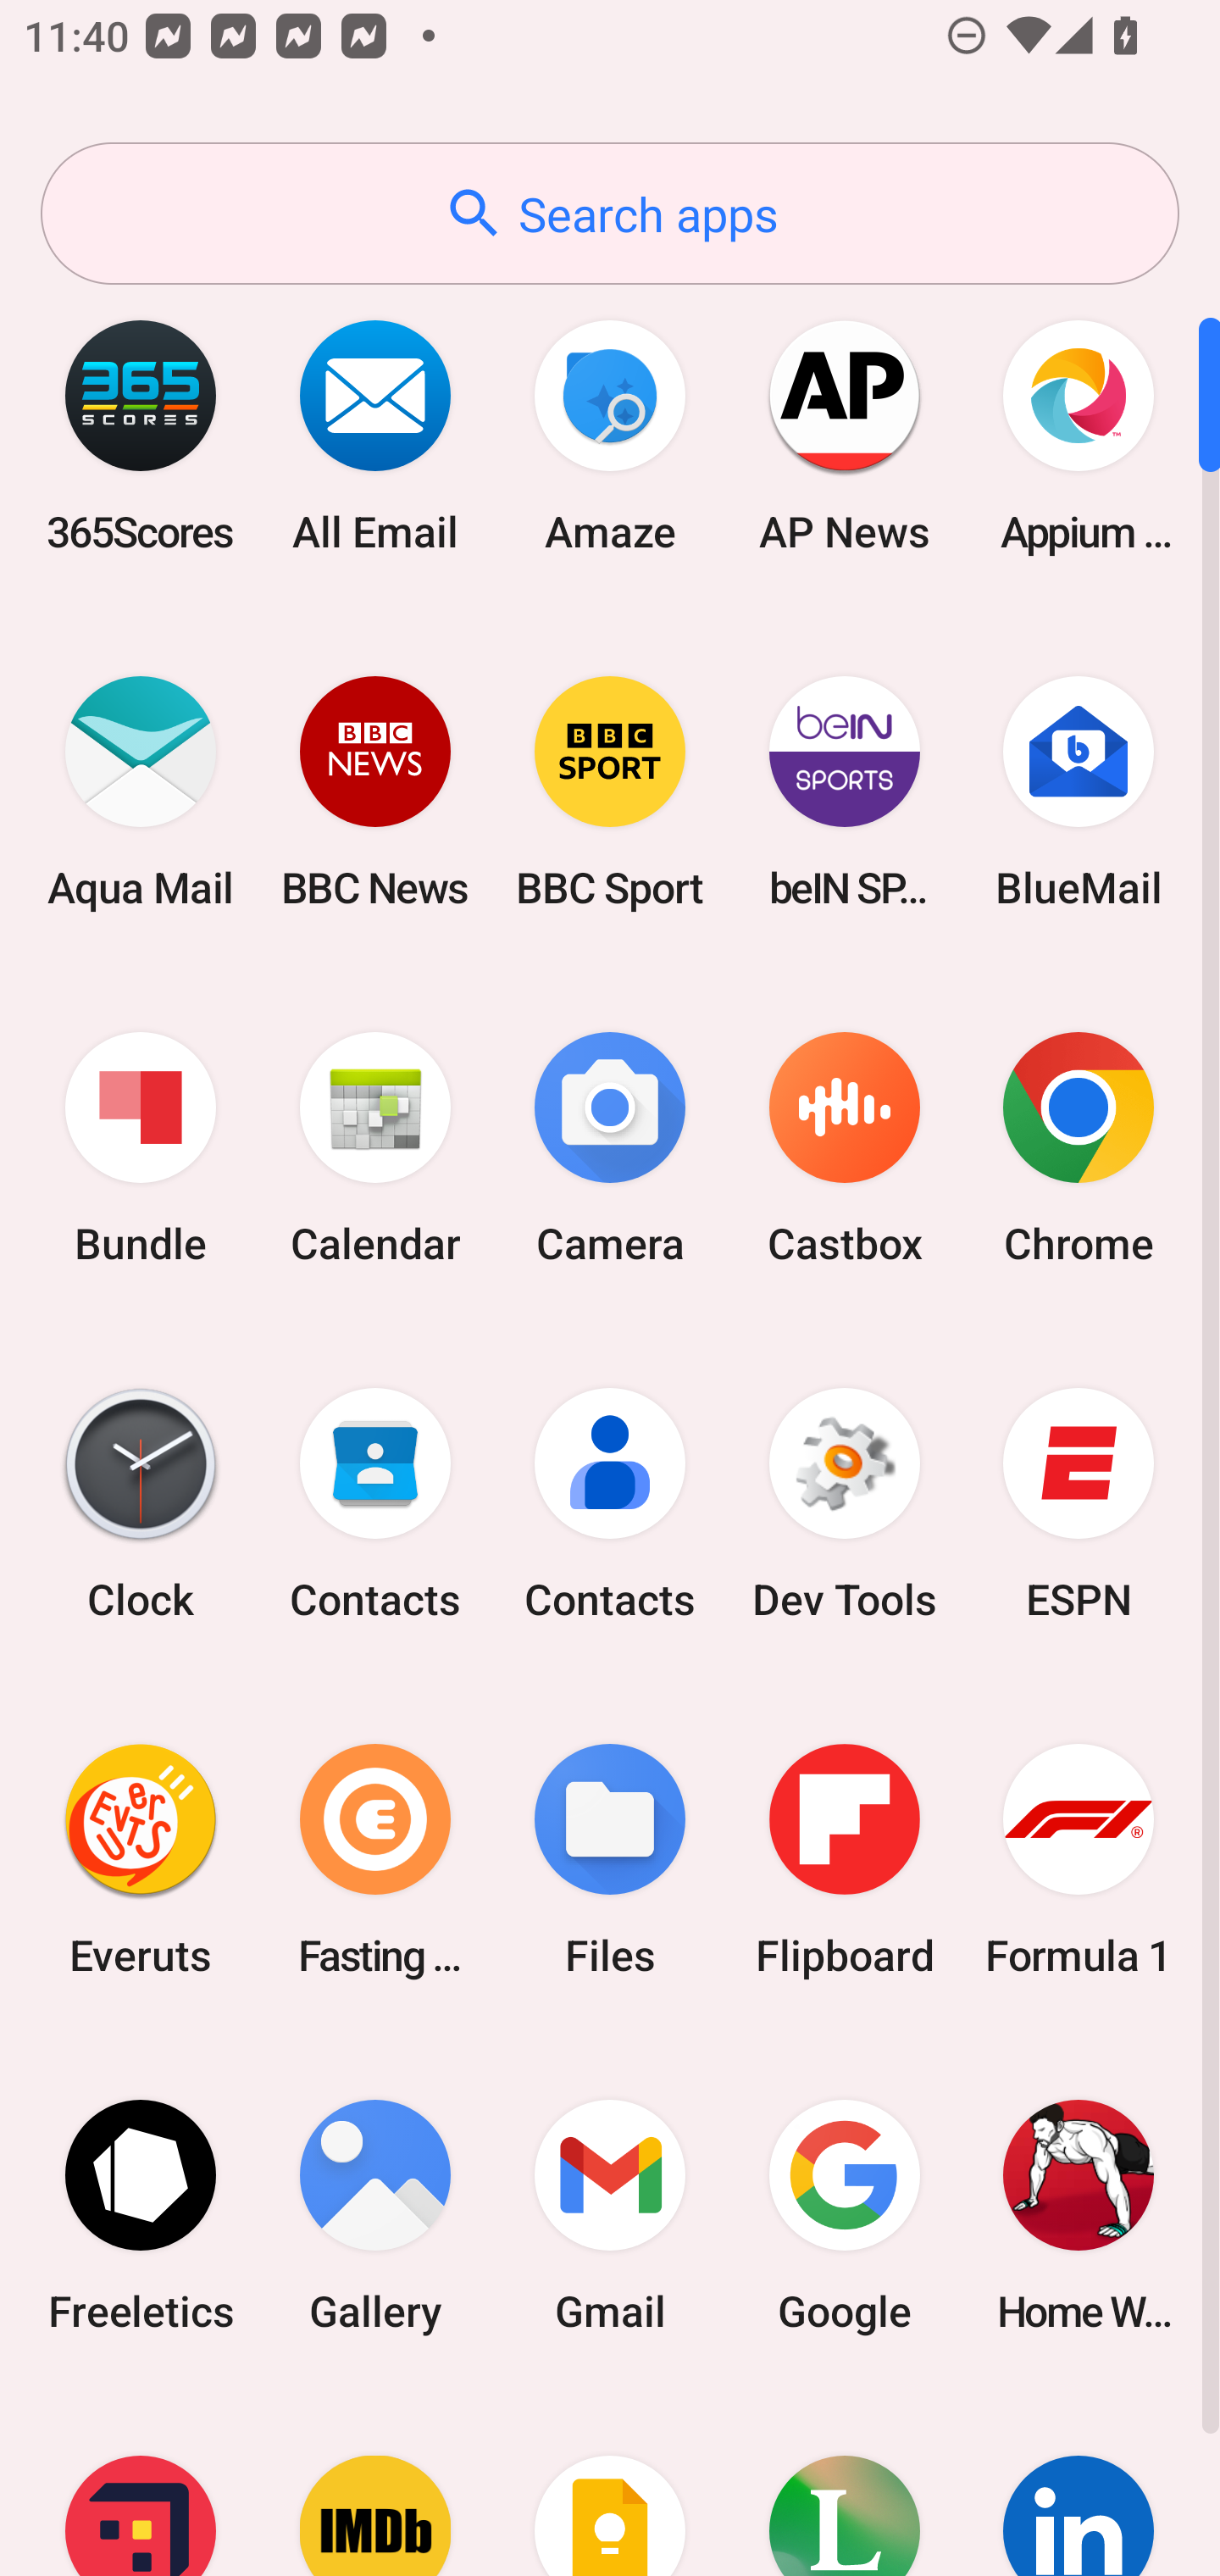 This screenshot has height=2576, width=1220. Describe the element at coordinates (375, 2484) in the screenshot. I see `IMDb` at that location.